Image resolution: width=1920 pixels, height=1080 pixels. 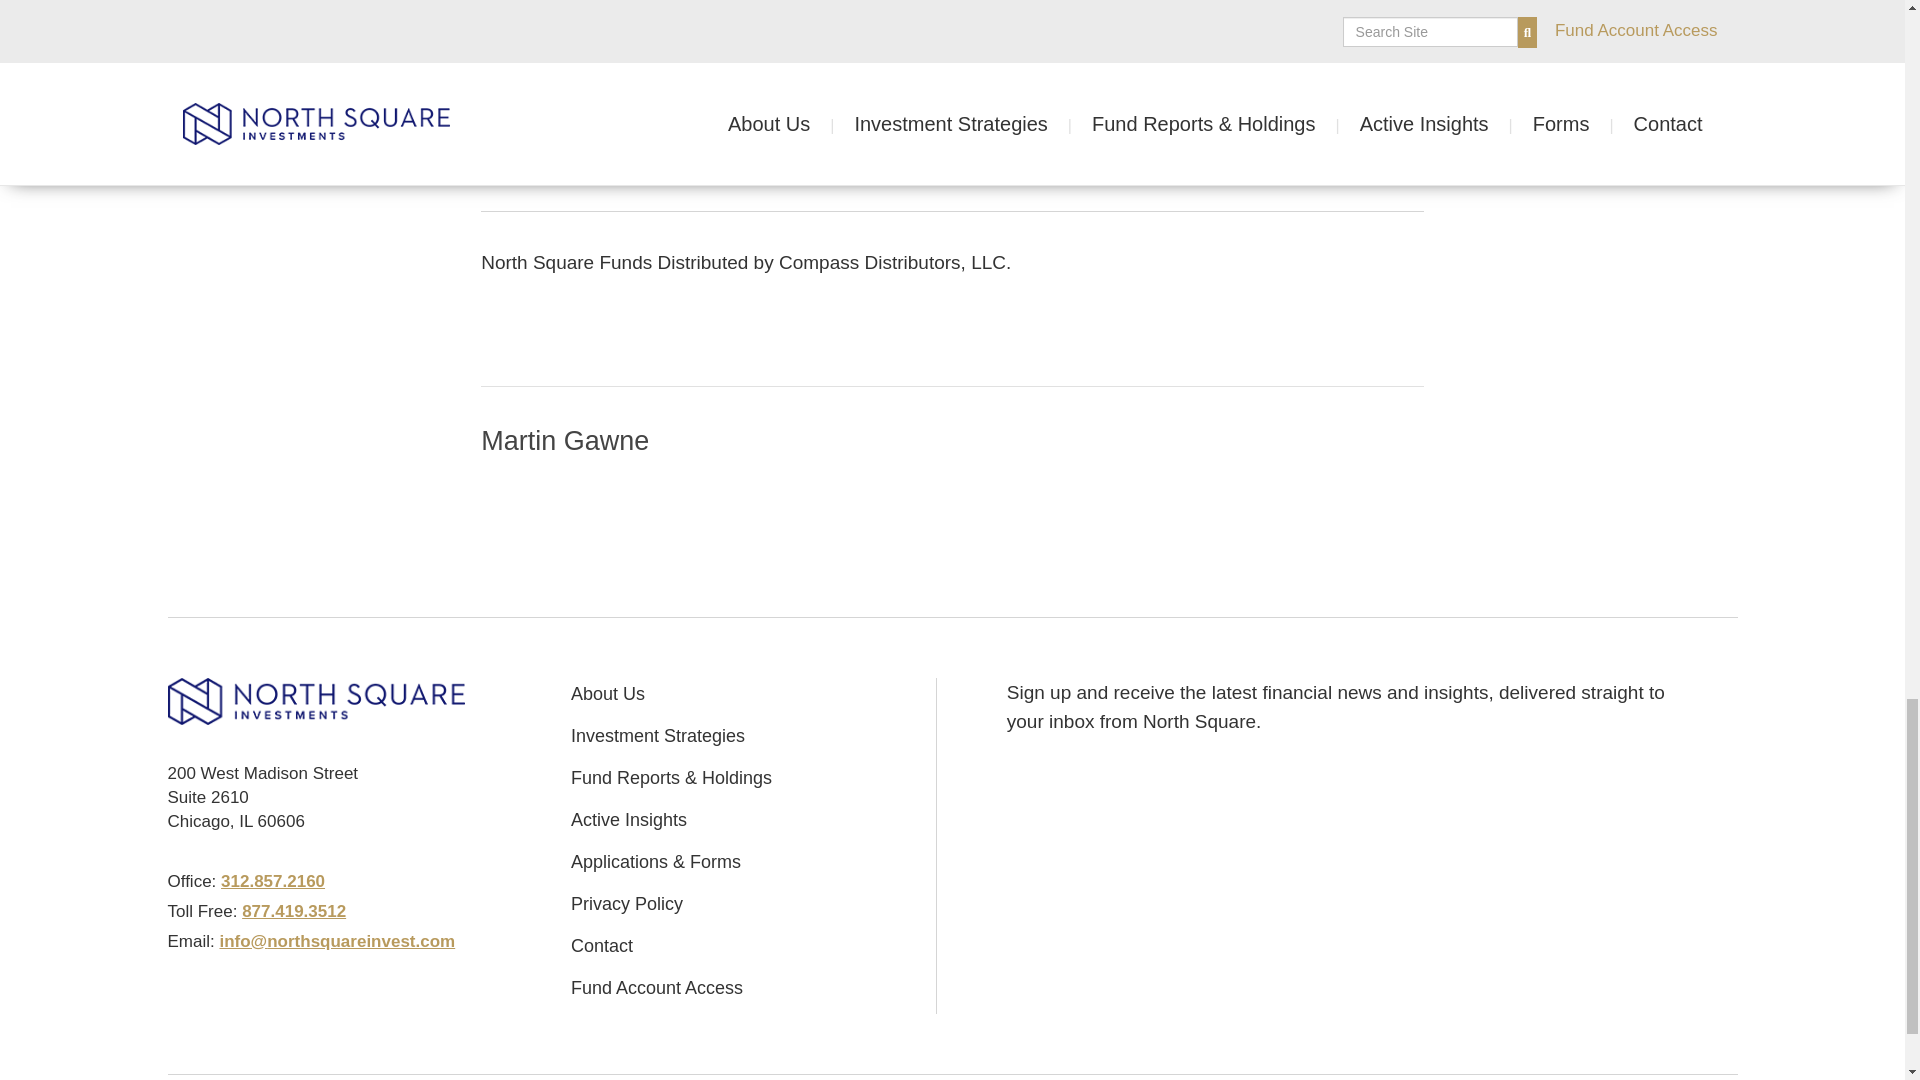 I want to click on Active Insights, so click(x=628, y=820).